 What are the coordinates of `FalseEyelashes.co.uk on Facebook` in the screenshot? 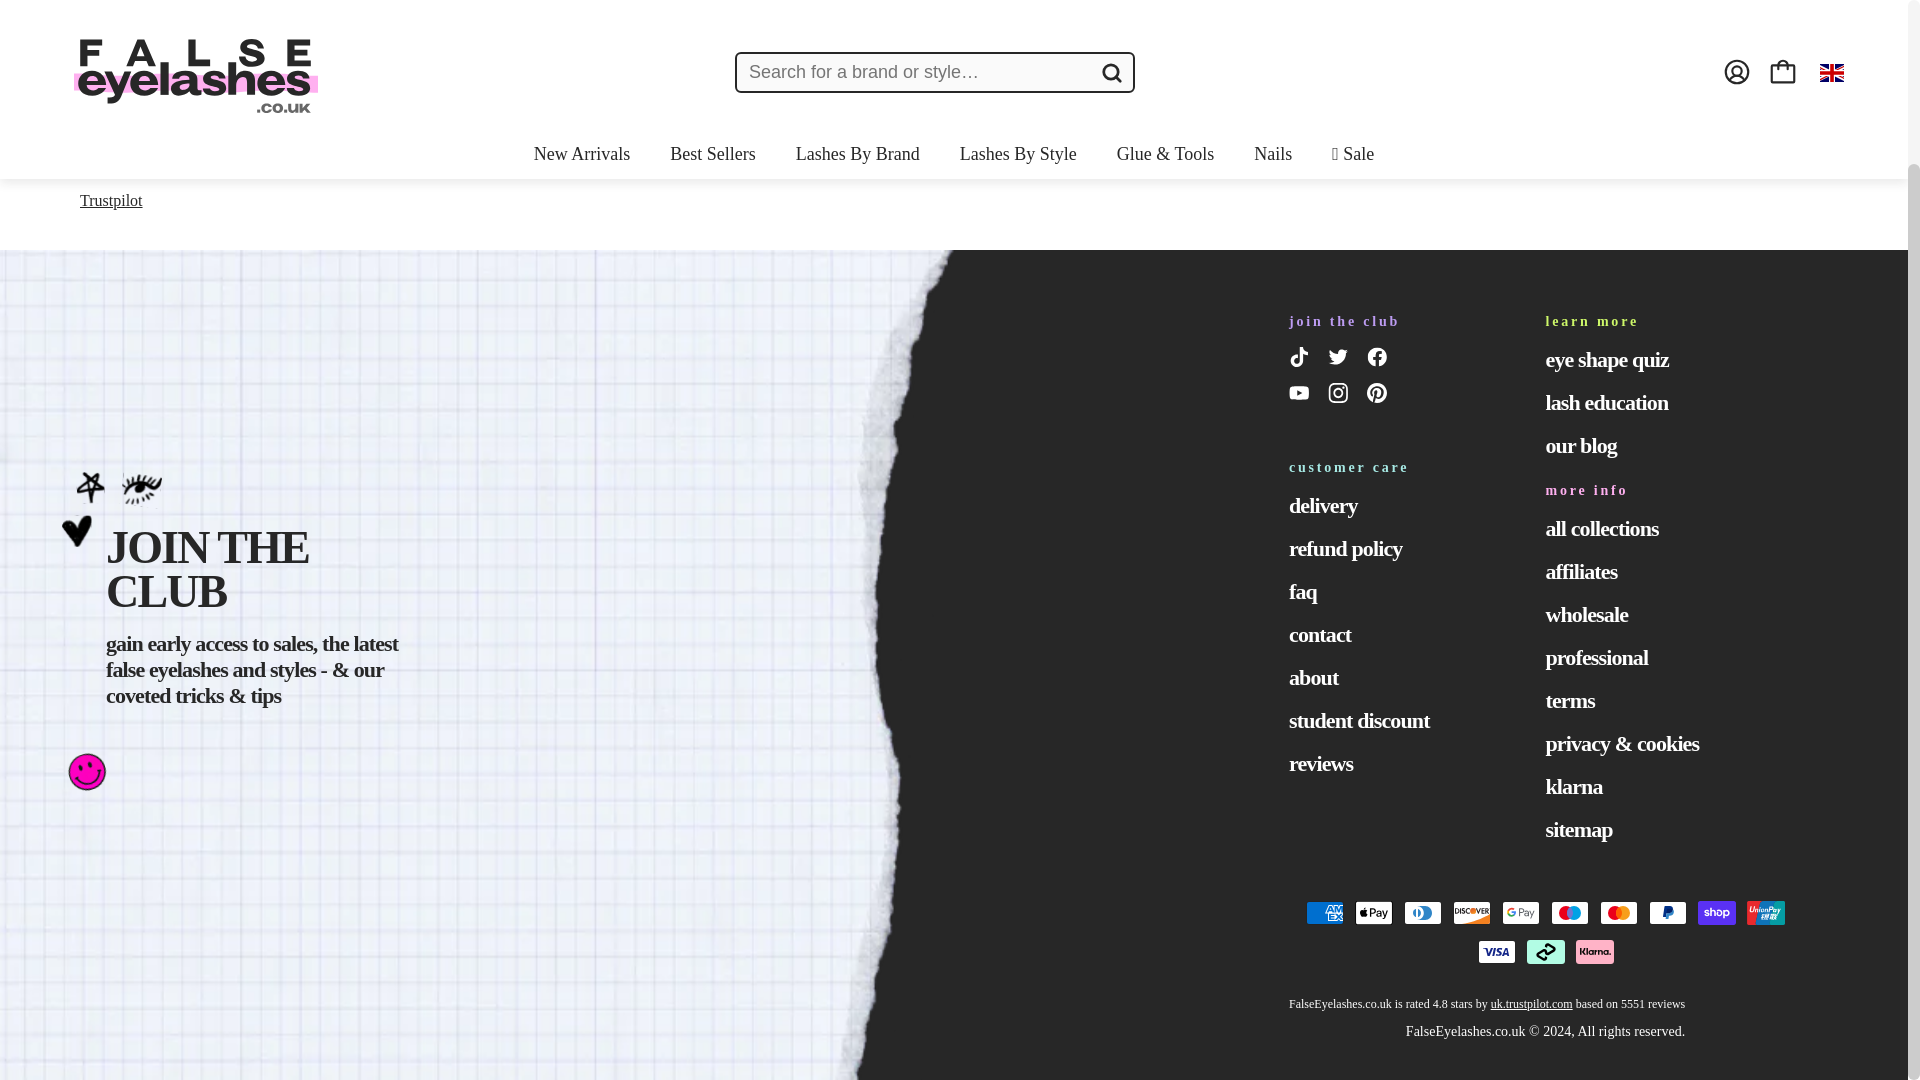 It's located at (1380, 360).